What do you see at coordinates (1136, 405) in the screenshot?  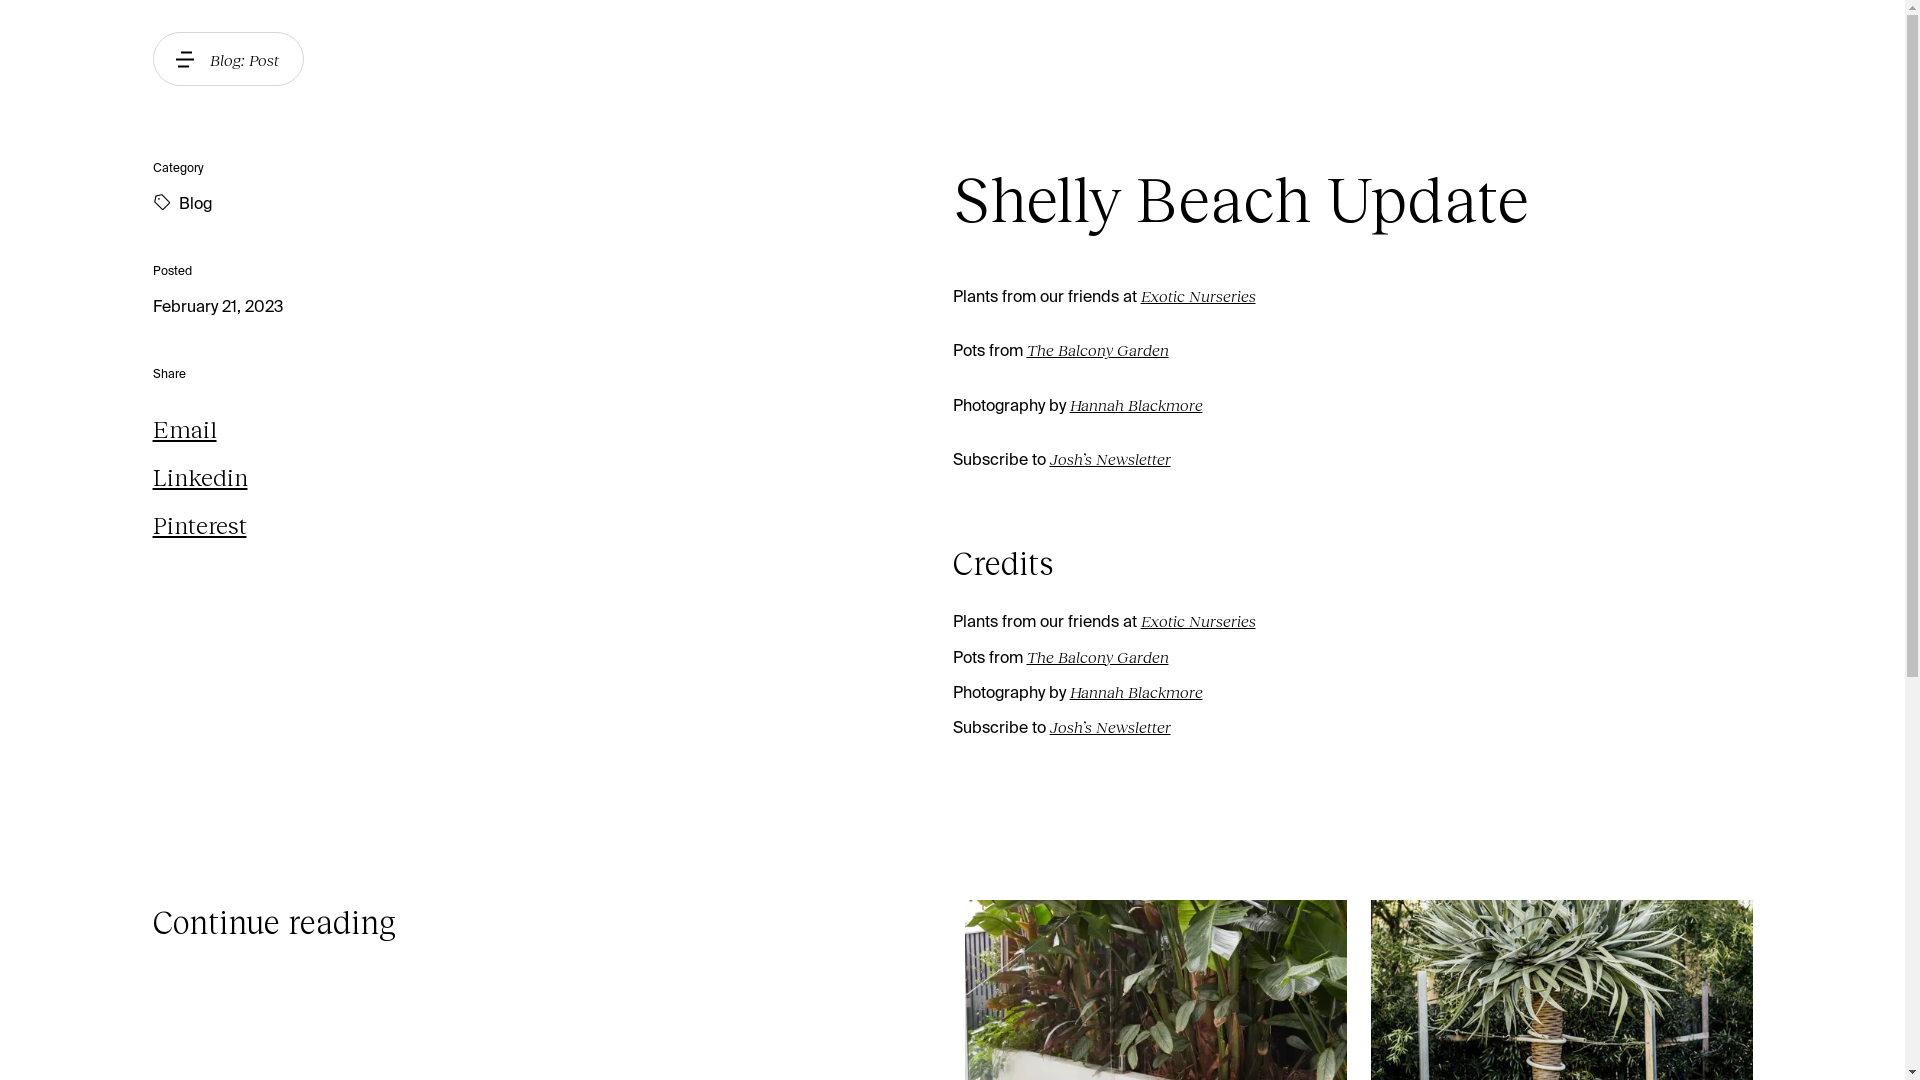 I see `Hannah Blackmore` at bounding box center [1136, 405].